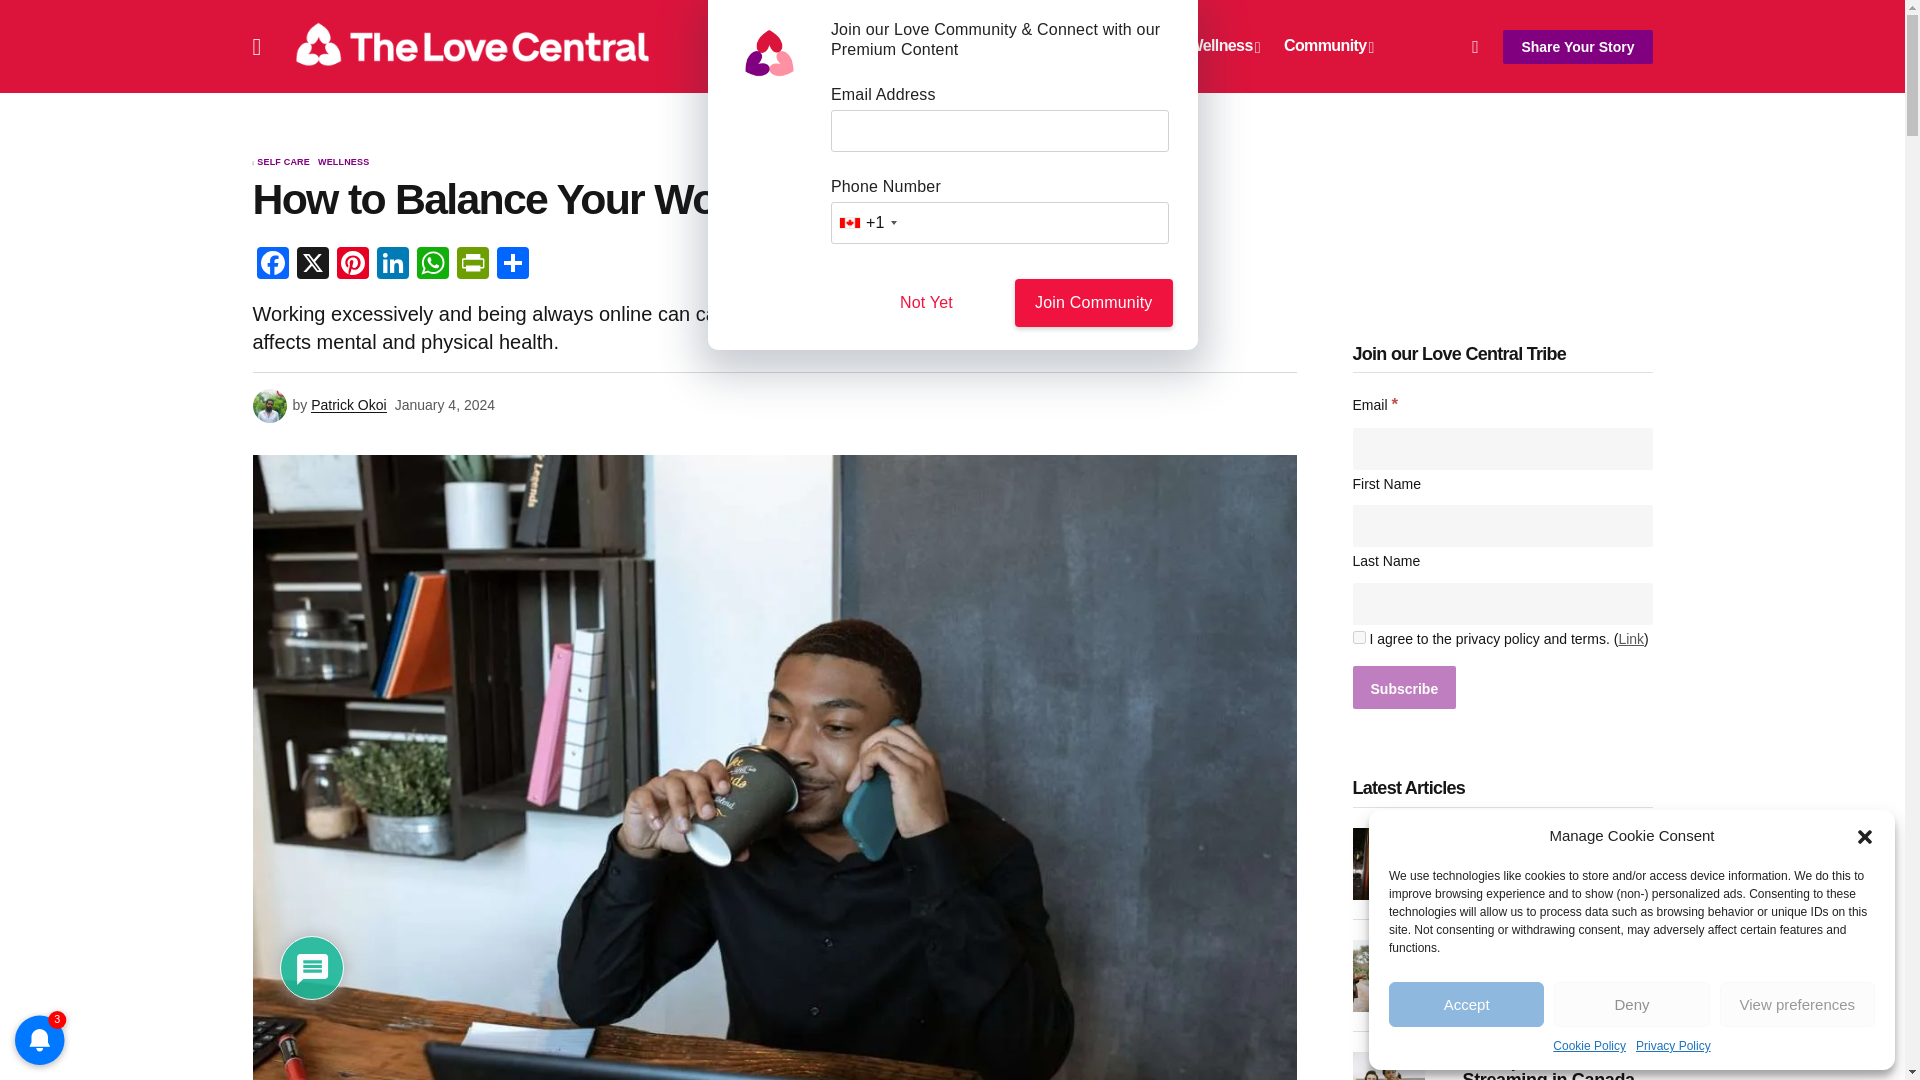  What do you see at coordinates (1798, 1004) in the screenshot?
I see `View preferences` at bounding box center [1798, 1004].